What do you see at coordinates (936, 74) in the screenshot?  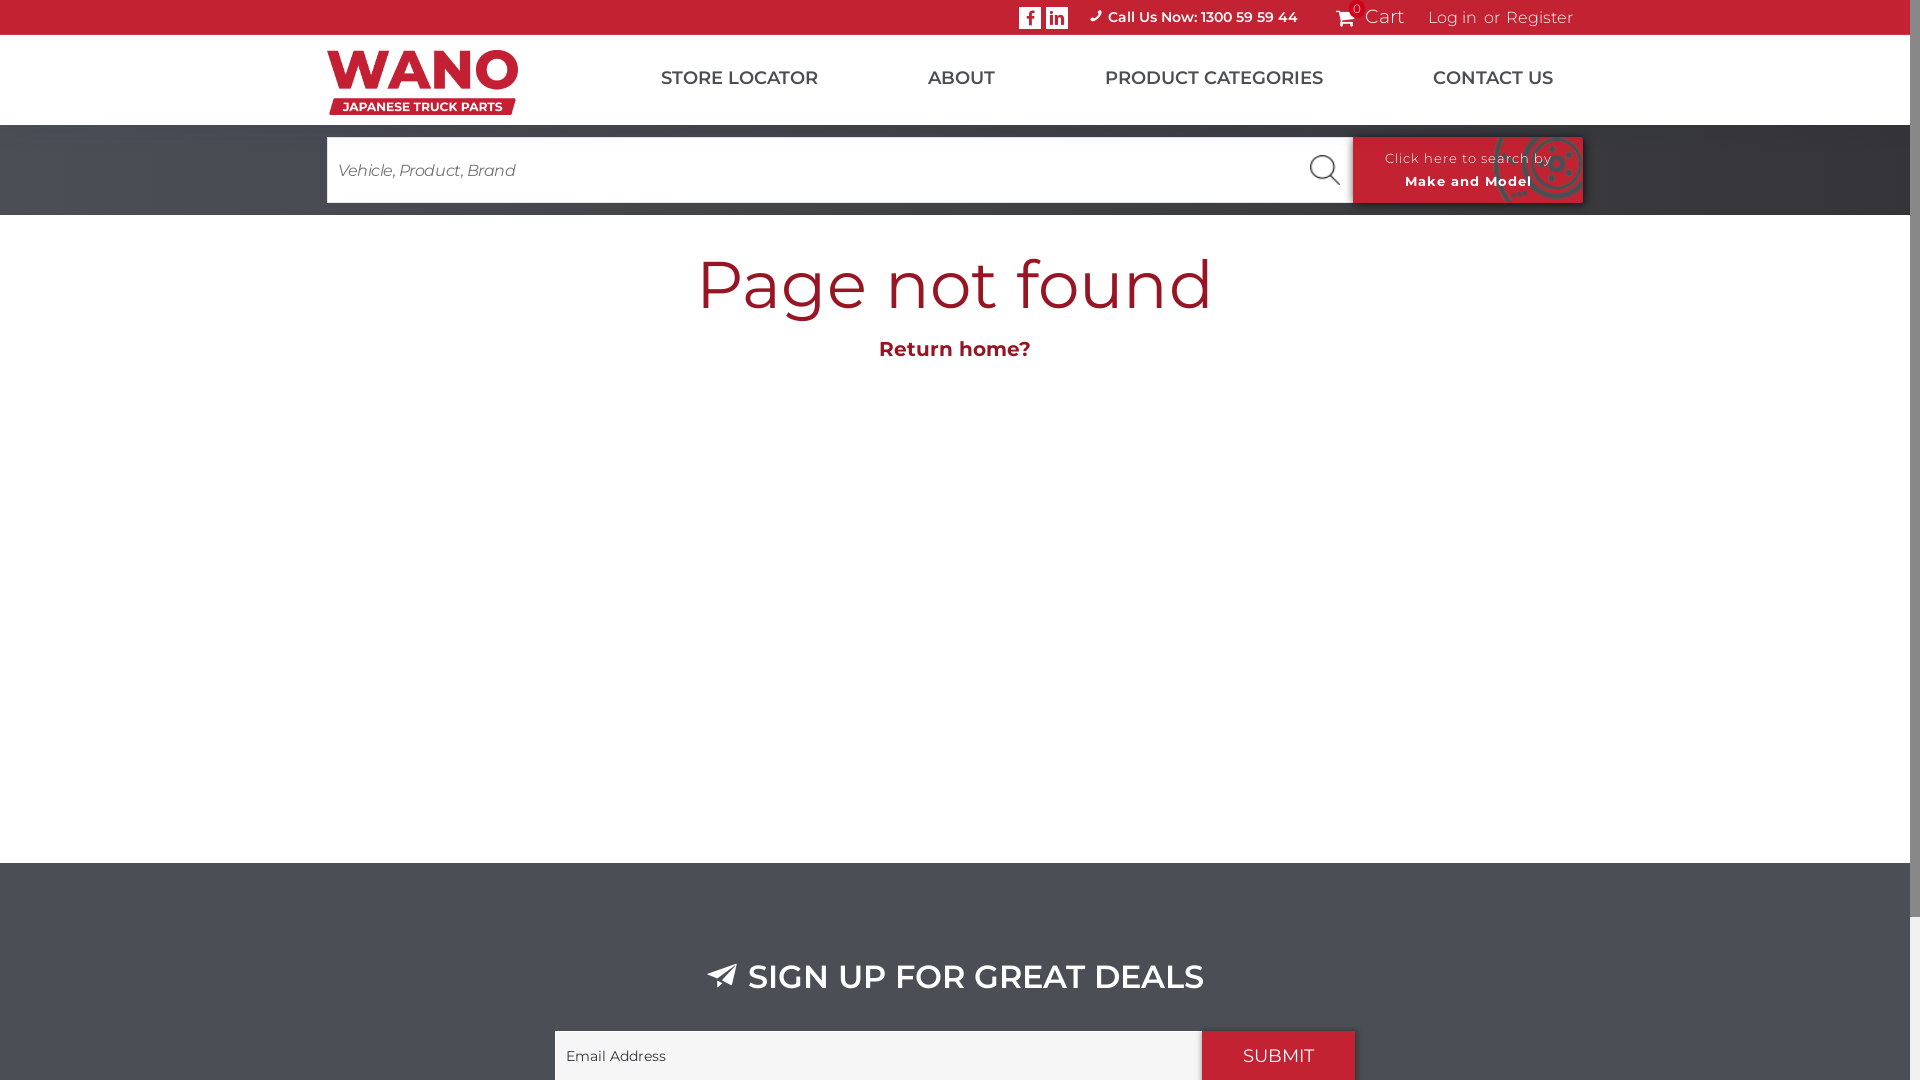 I see `ABOUT` at bounding box center [936, 74].